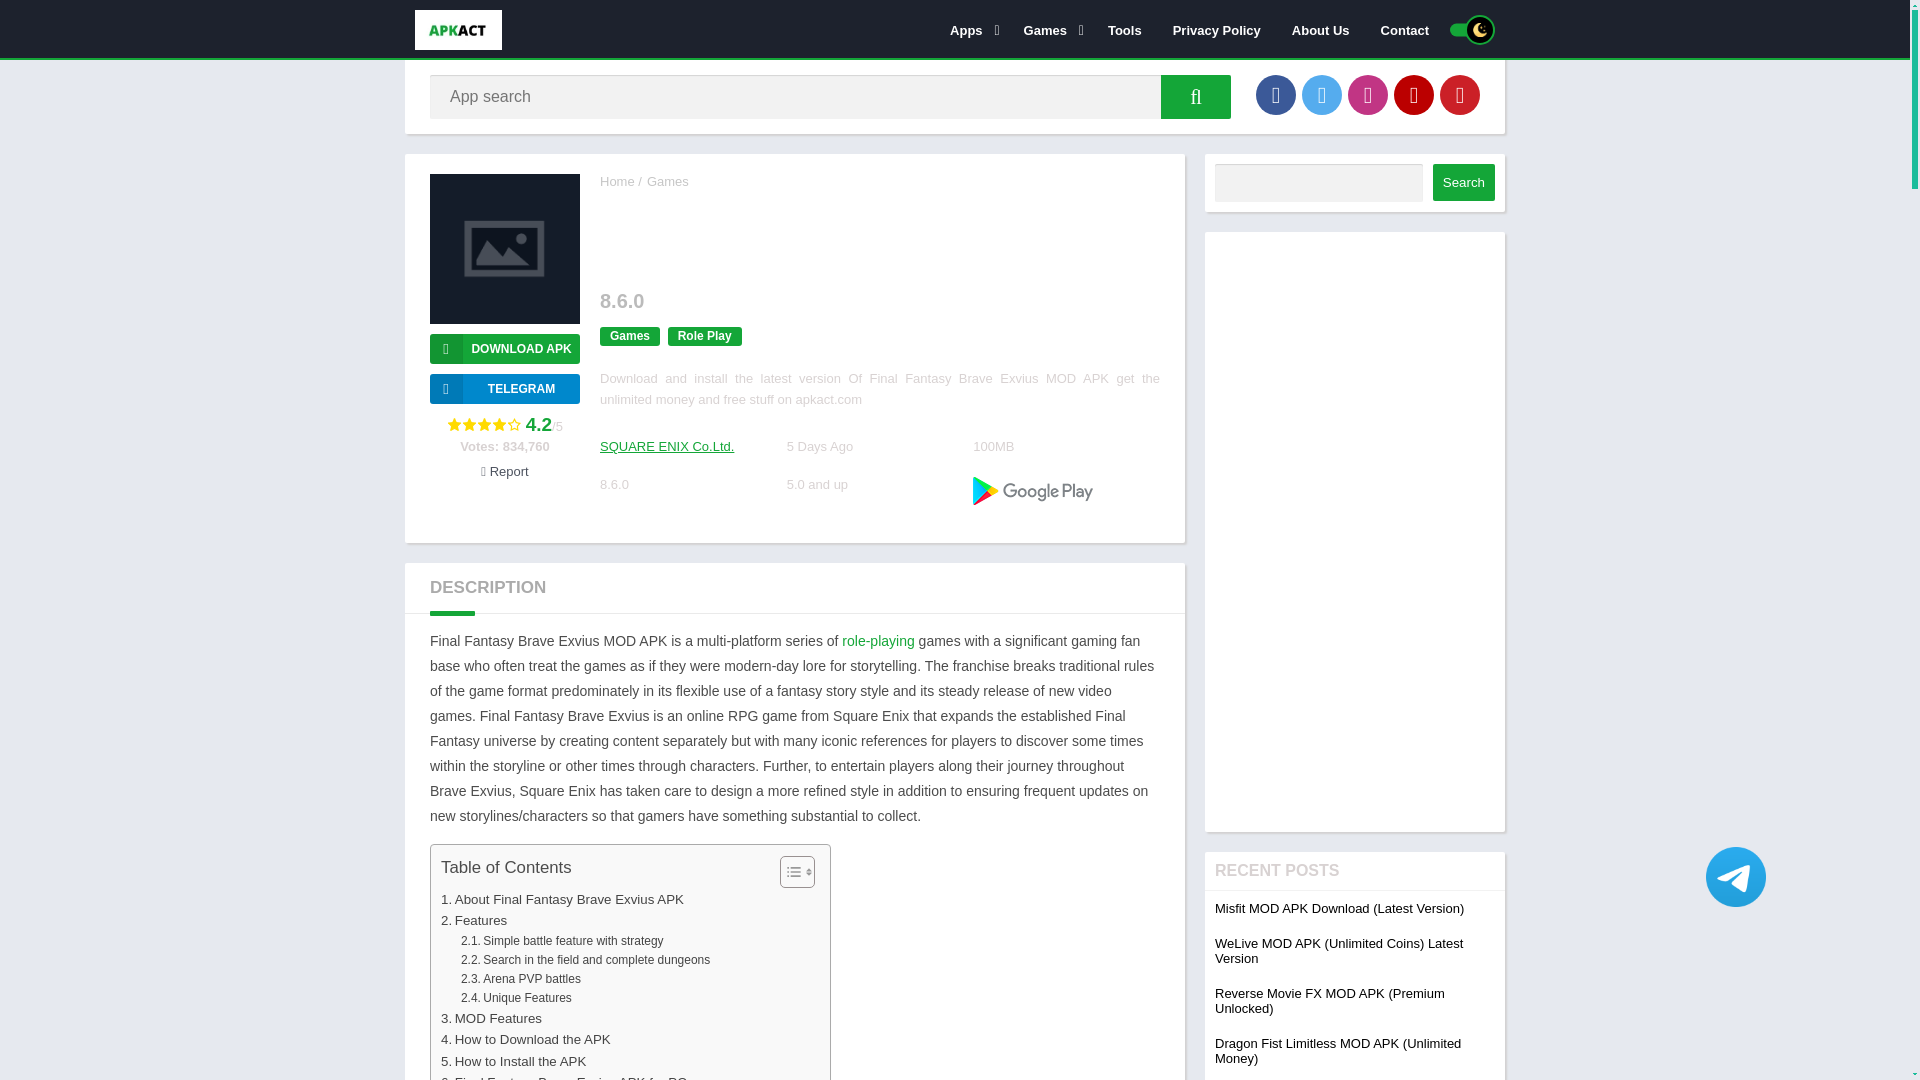  Describe the element at coordinates (474, 920) in the screenshot. I see `Features` at that location.